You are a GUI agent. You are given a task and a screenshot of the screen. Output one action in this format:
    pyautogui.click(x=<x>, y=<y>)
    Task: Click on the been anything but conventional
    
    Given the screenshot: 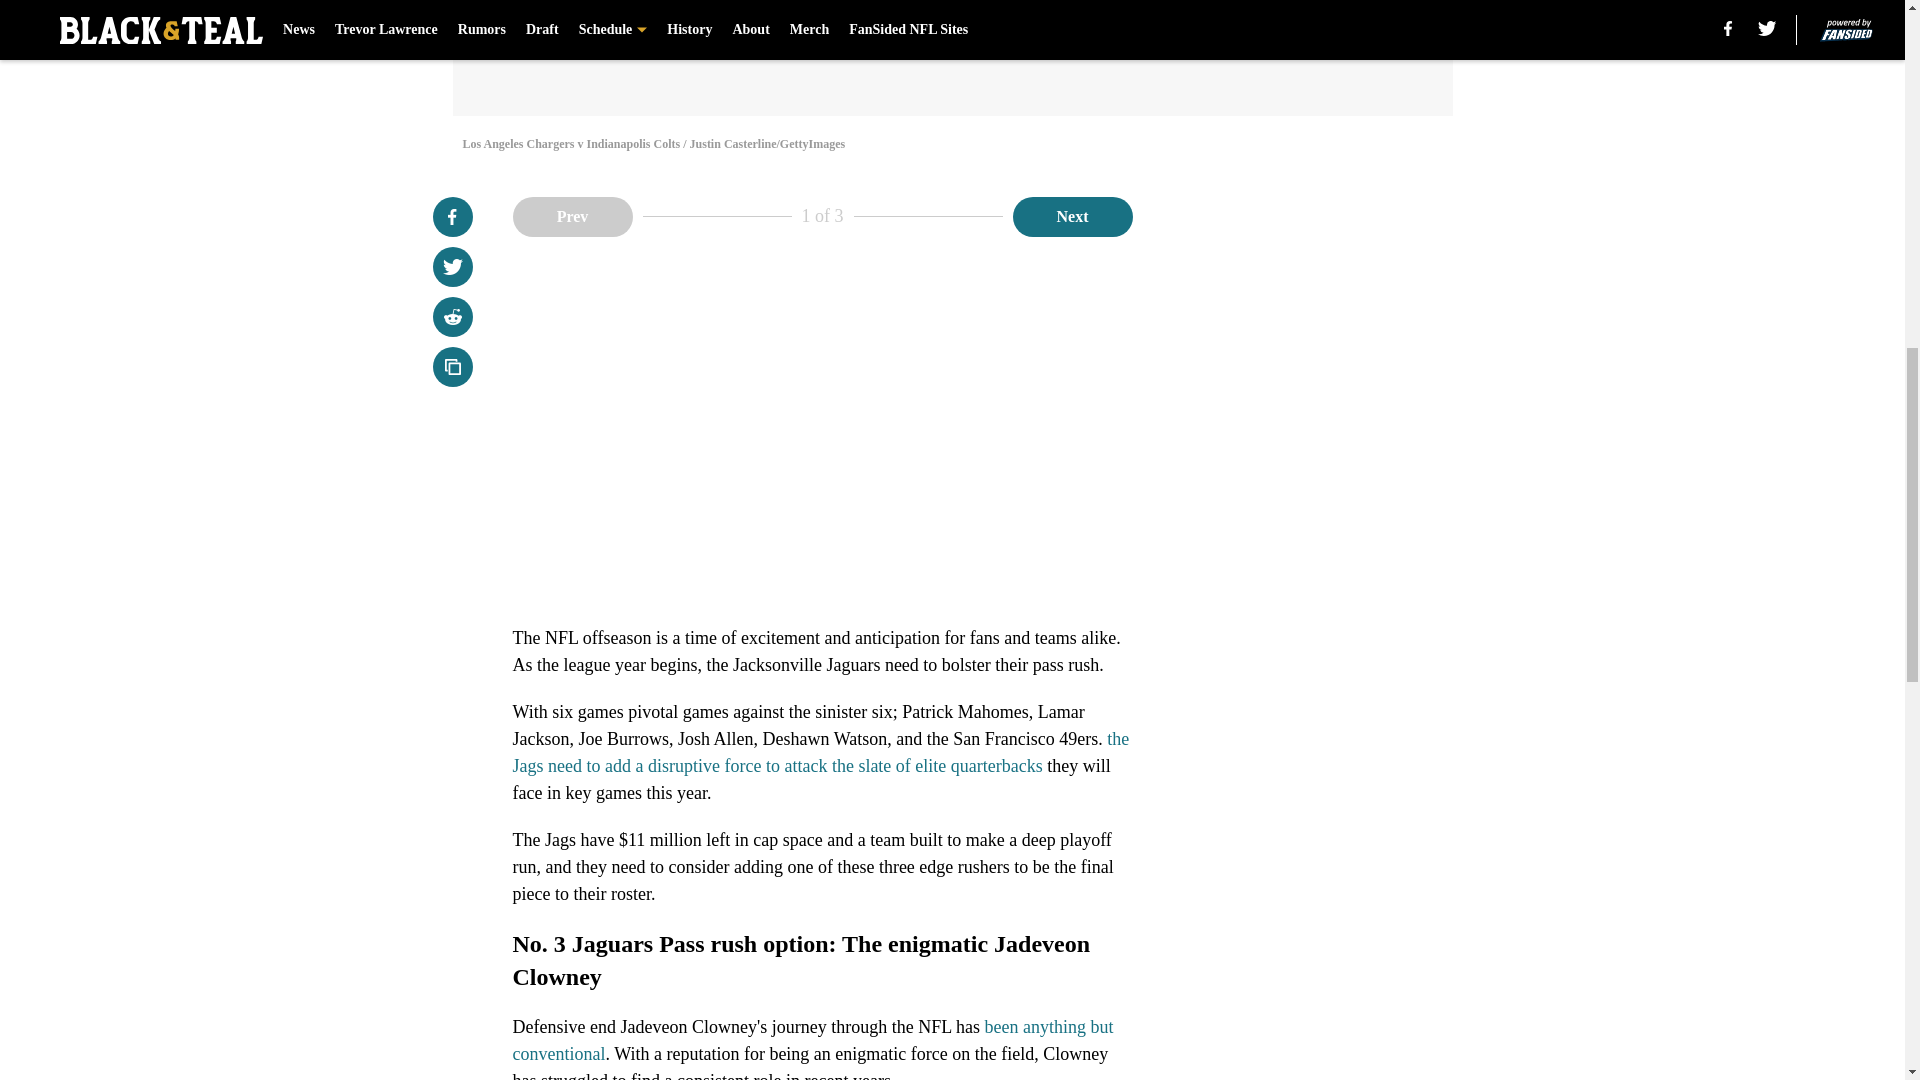 What is the action you would take?
    pyautogui.click(x=812, y=1040)
    